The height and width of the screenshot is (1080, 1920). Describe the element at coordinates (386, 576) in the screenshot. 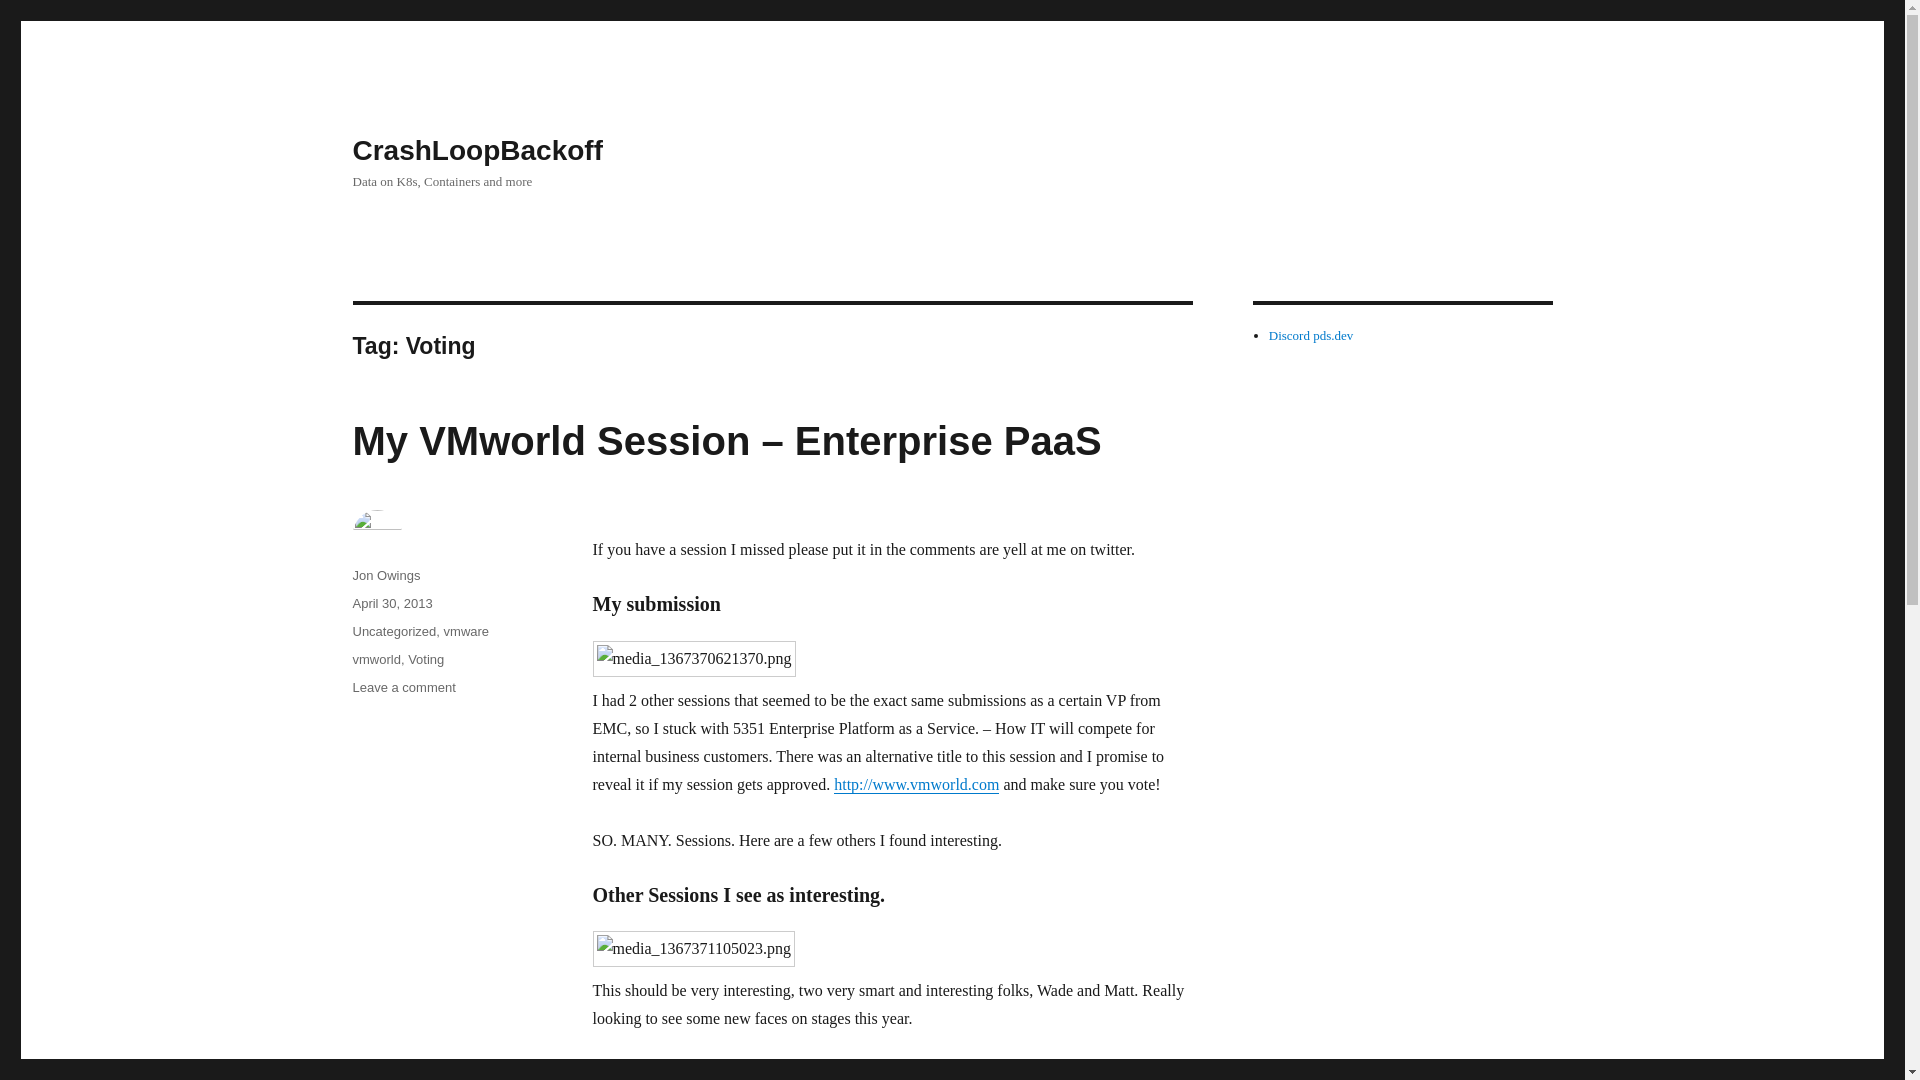

I see `Jon Owings` at that location.